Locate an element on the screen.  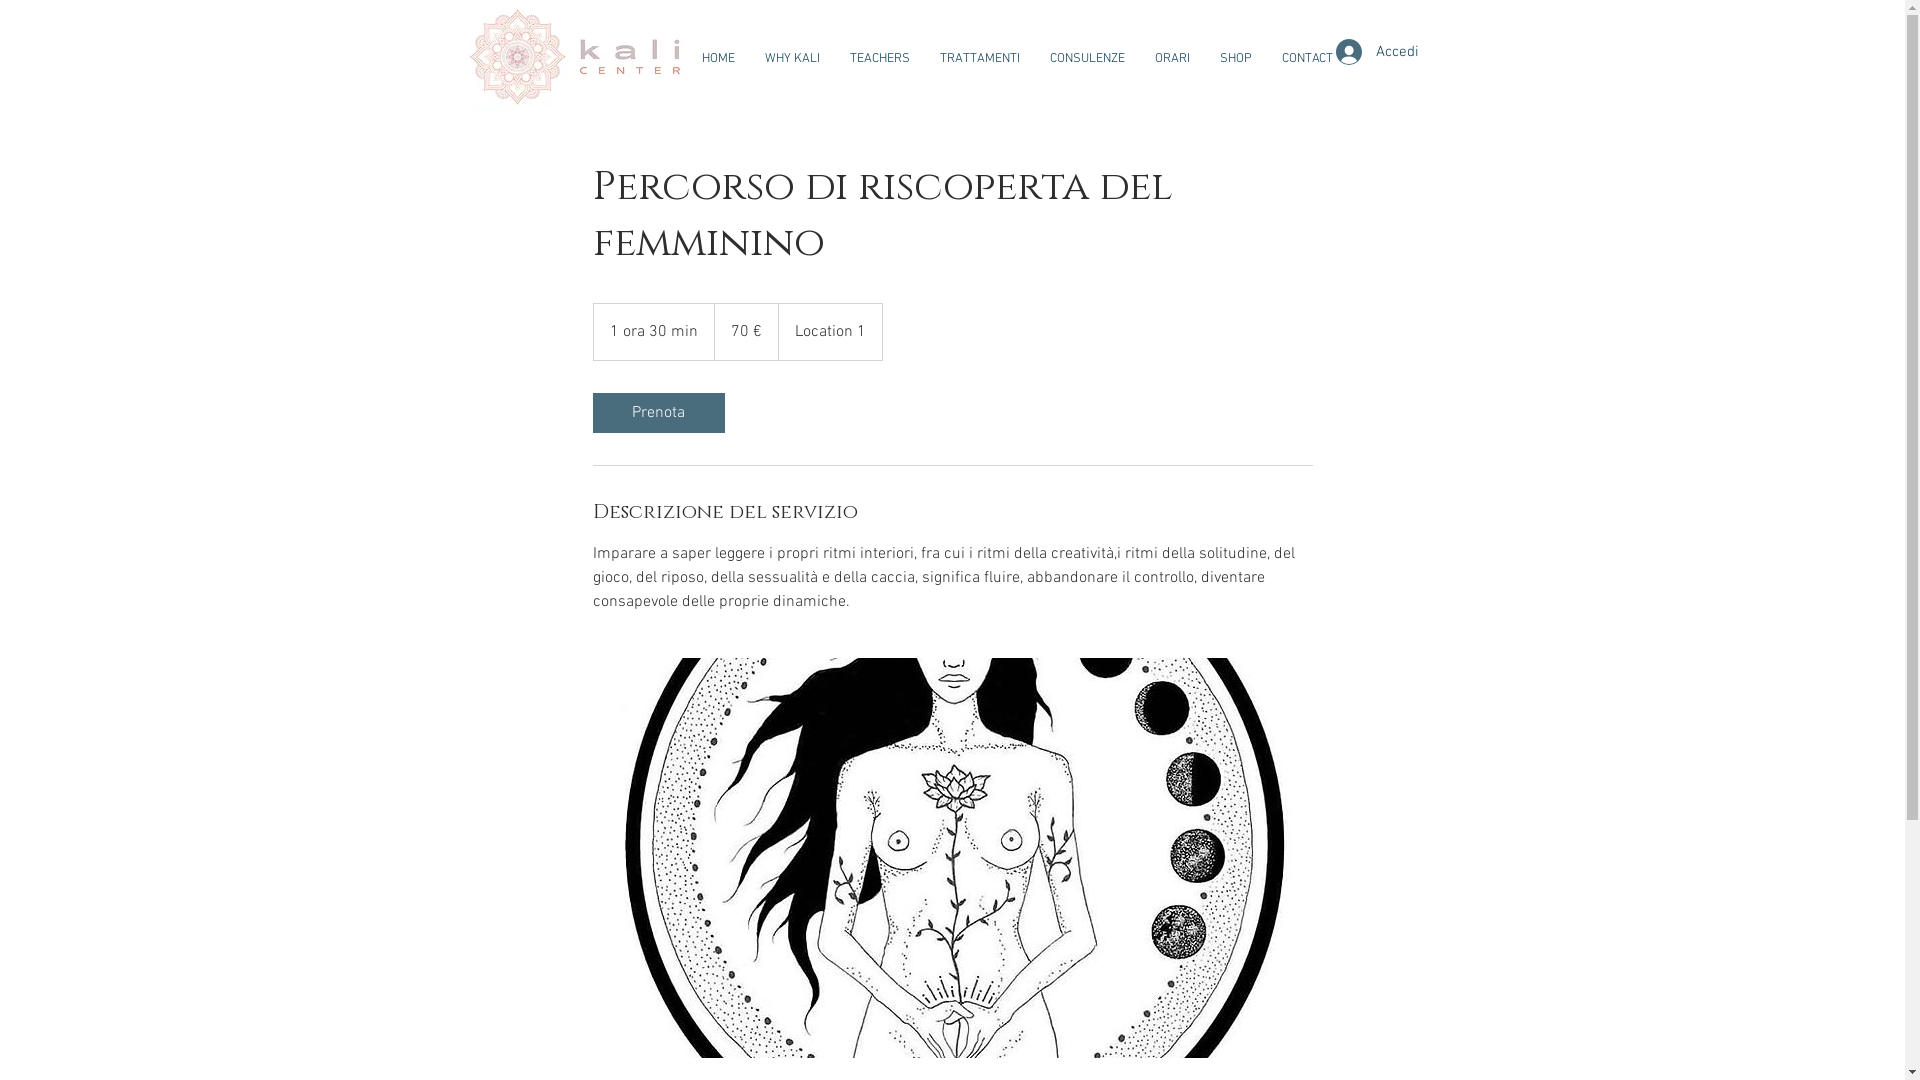
WHY KALI is located at coordinates (792, 59).